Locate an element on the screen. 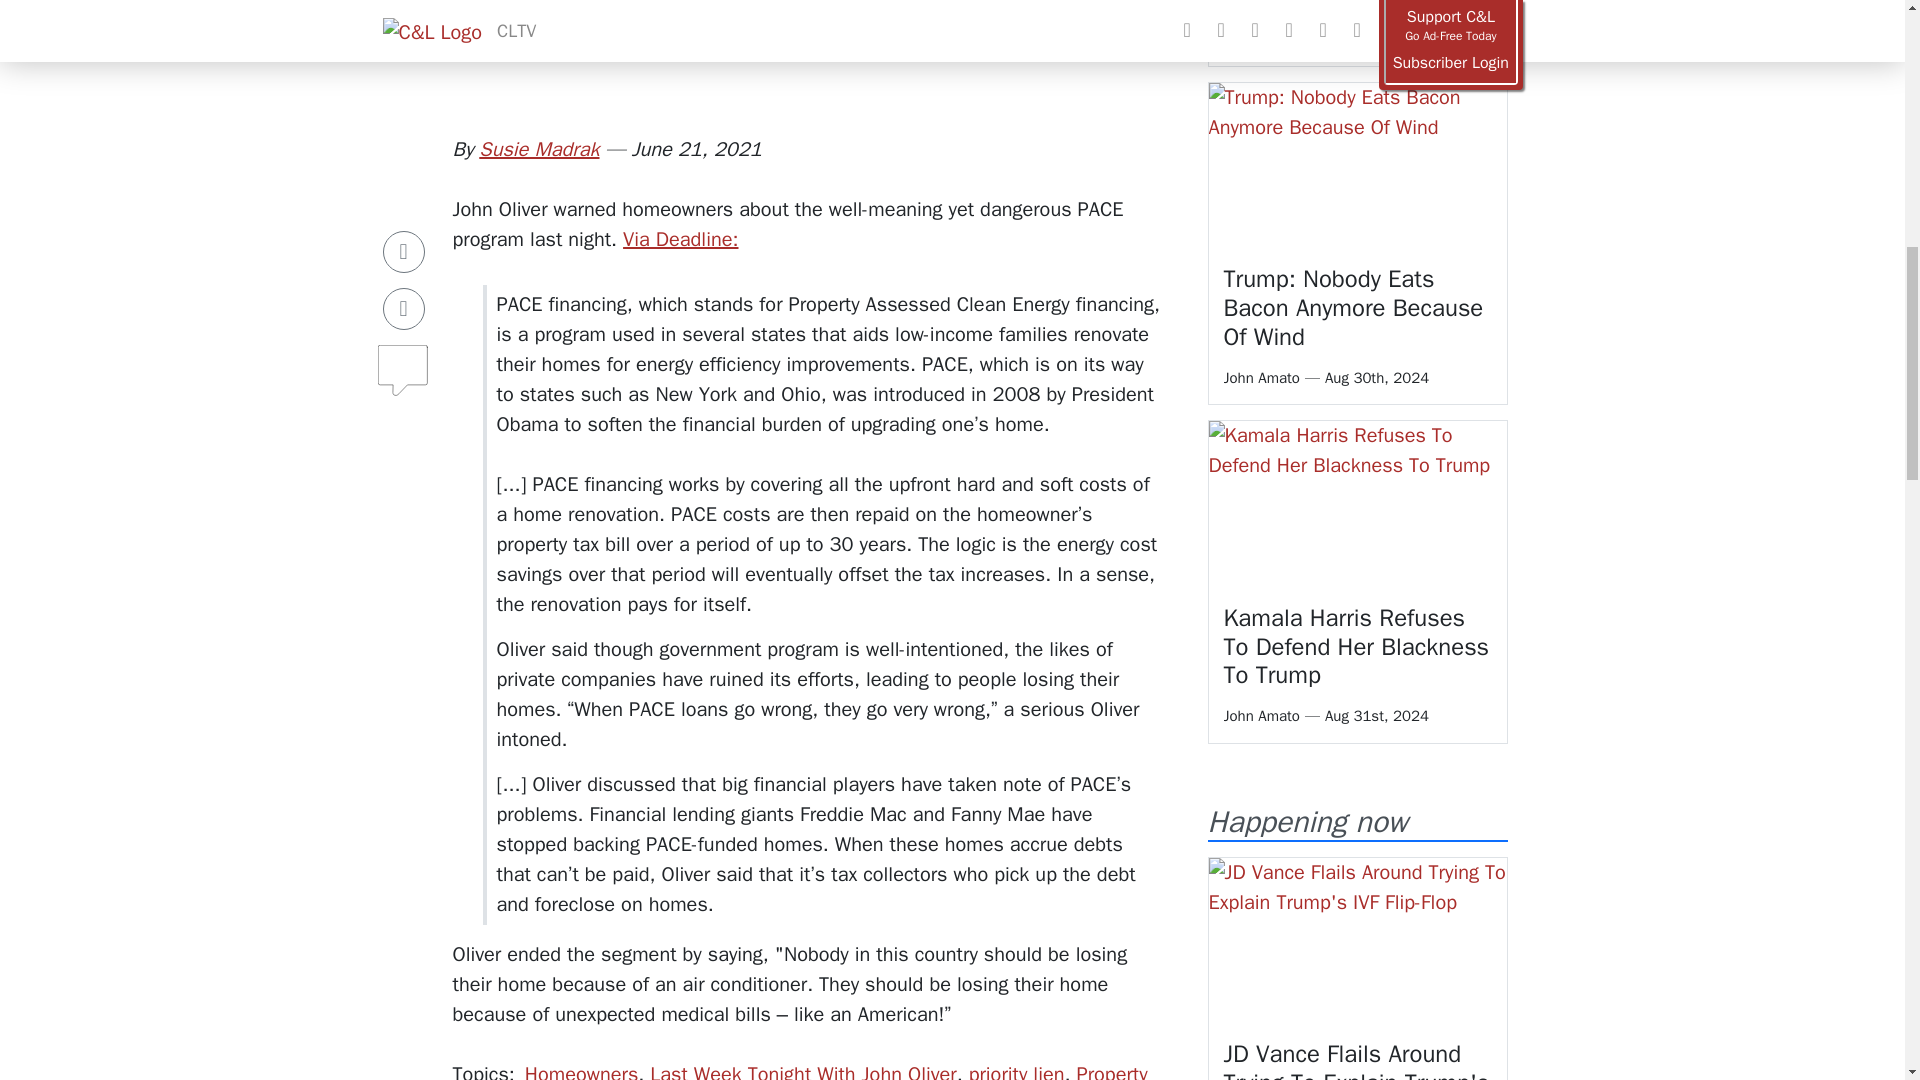  Susie Madrak is located at coordinates (538, 150).